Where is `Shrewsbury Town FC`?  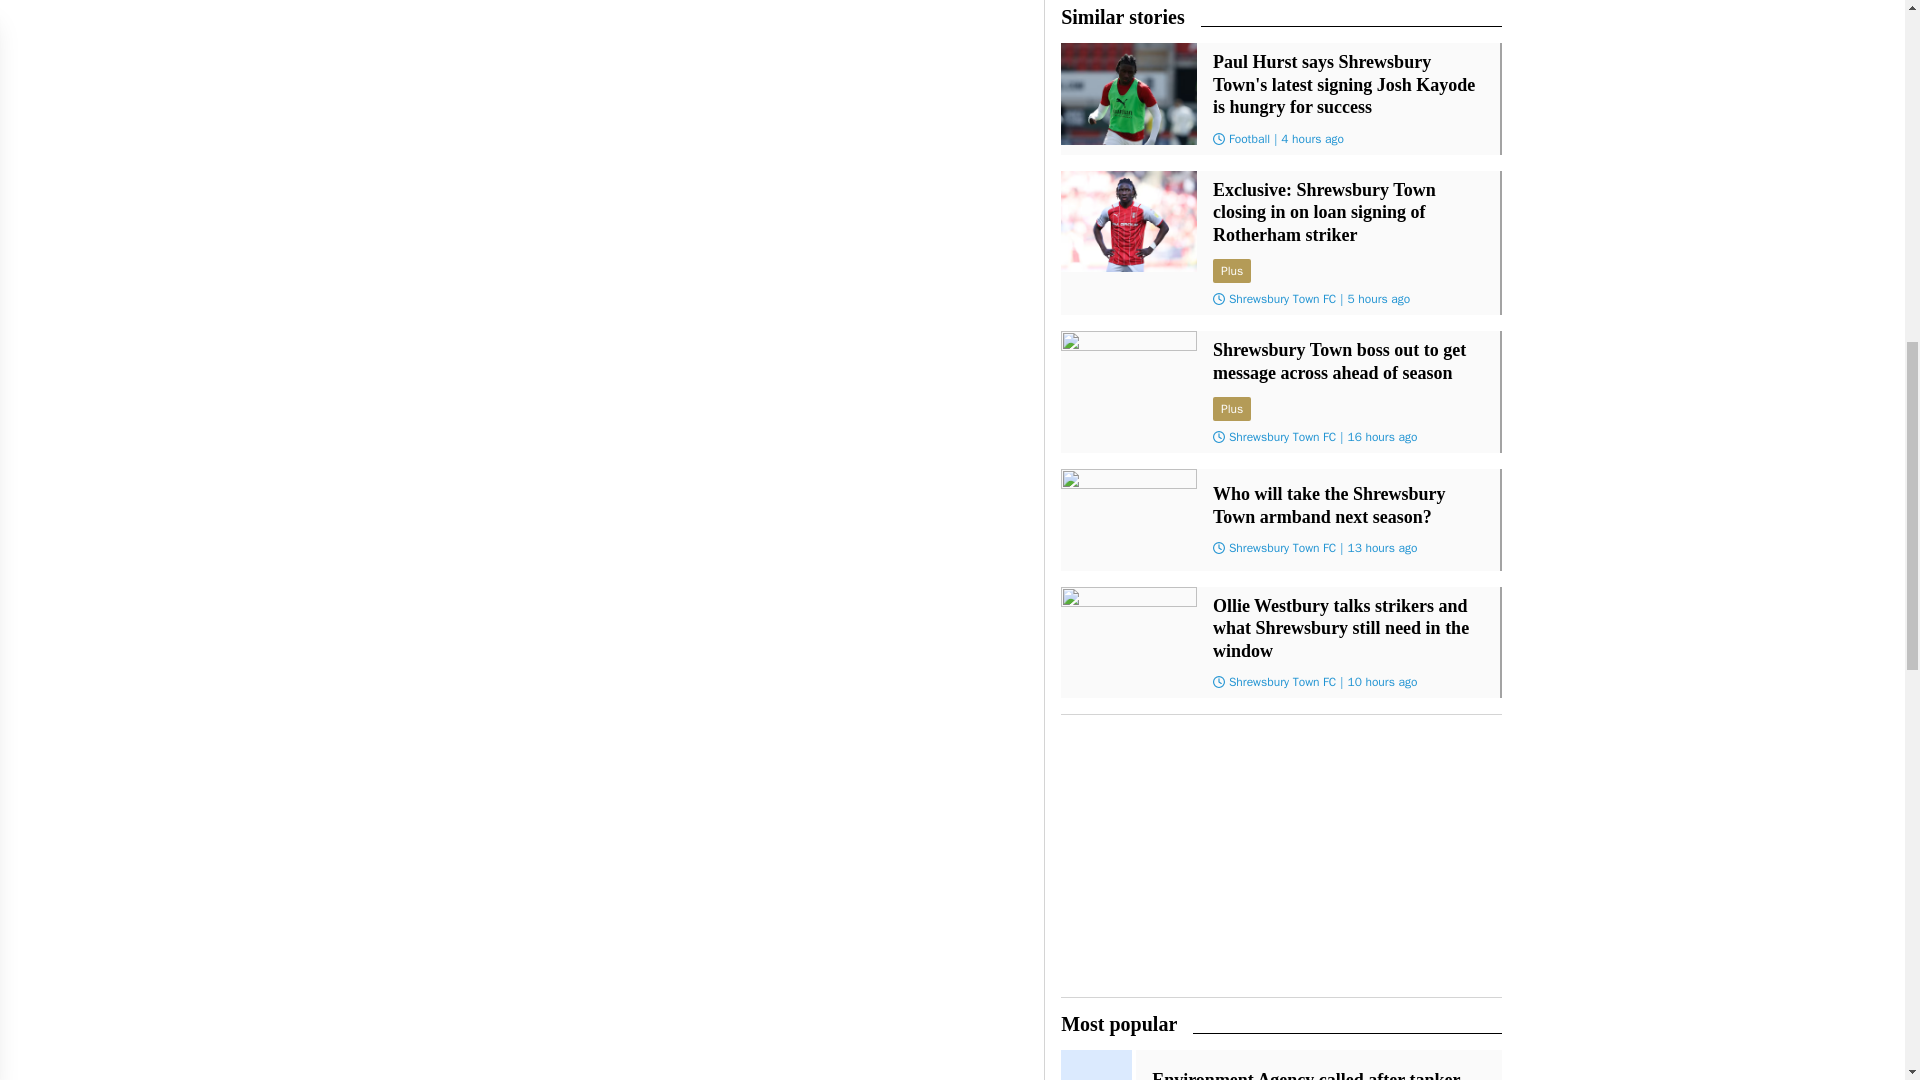 Shrewsbury Town FC is located at coordinates (1282, 548).